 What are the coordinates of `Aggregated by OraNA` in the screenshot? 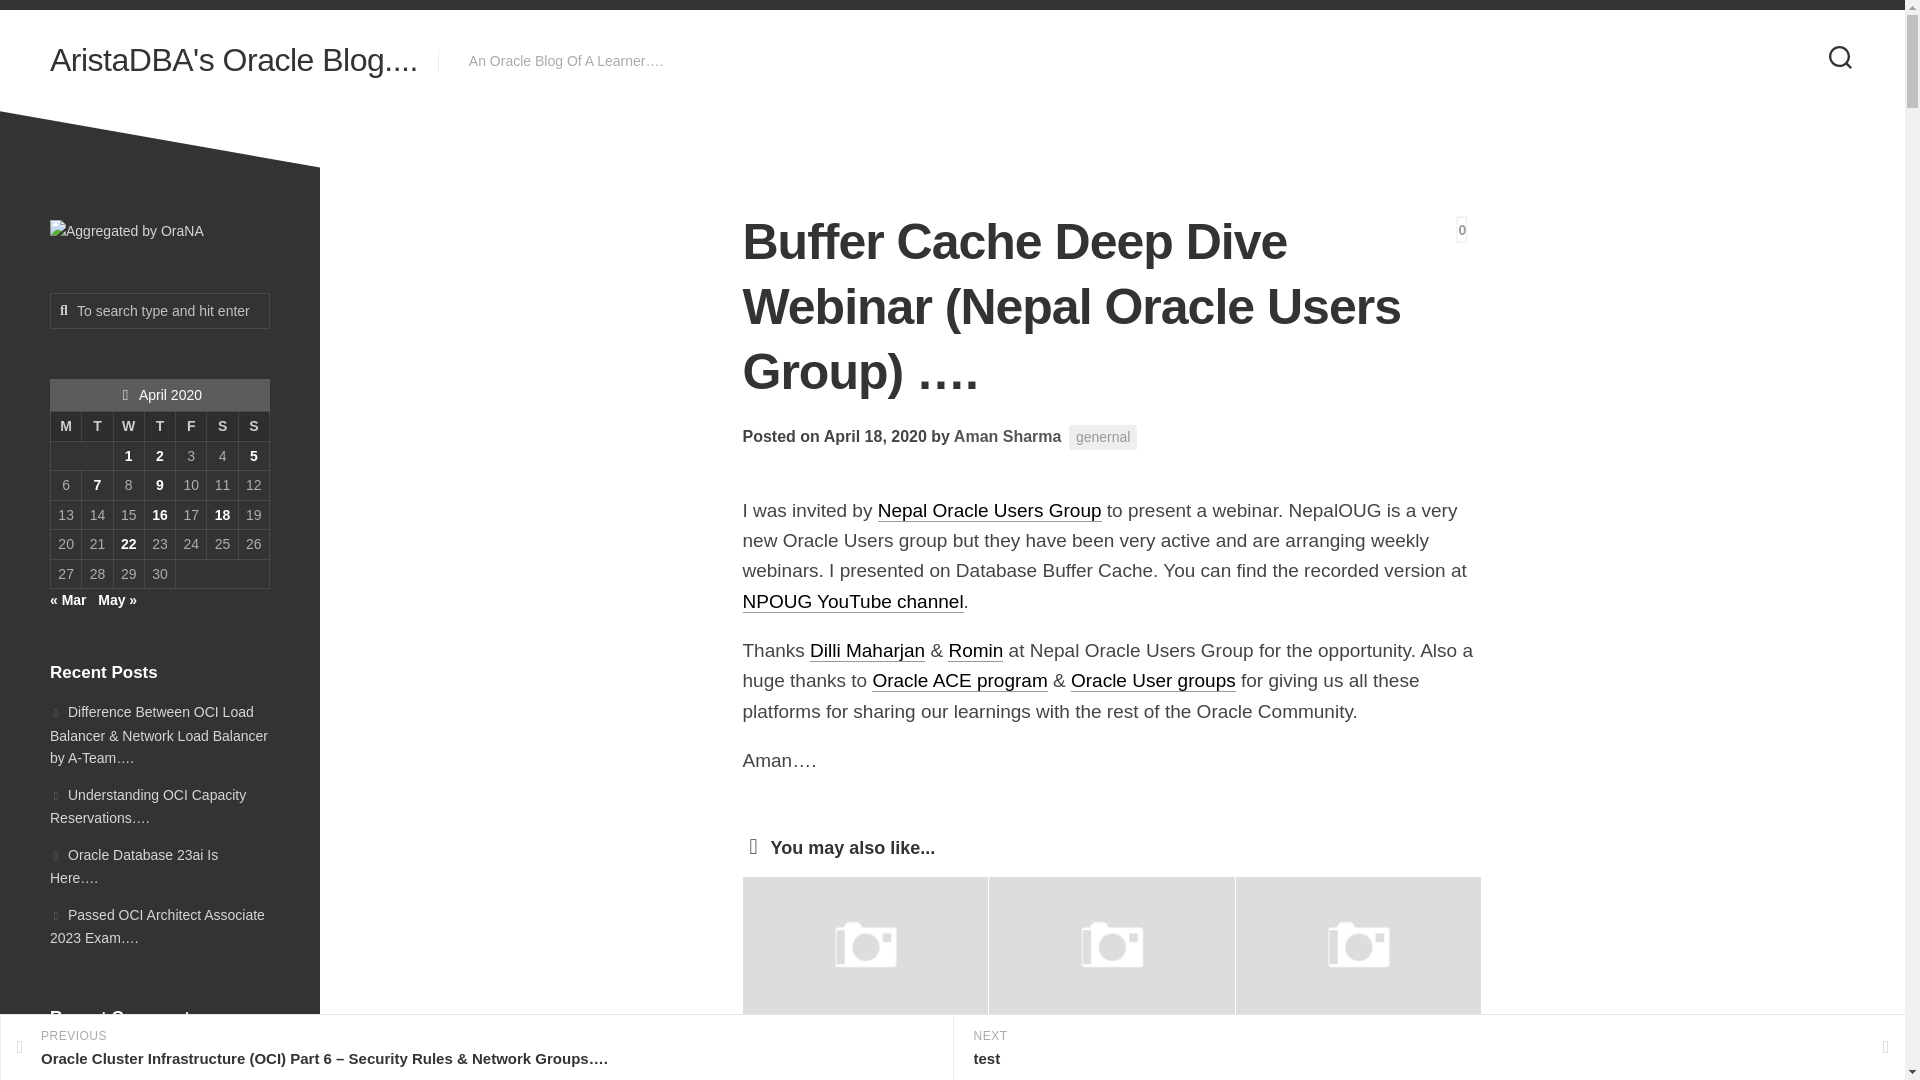 It's located at (126, 232).